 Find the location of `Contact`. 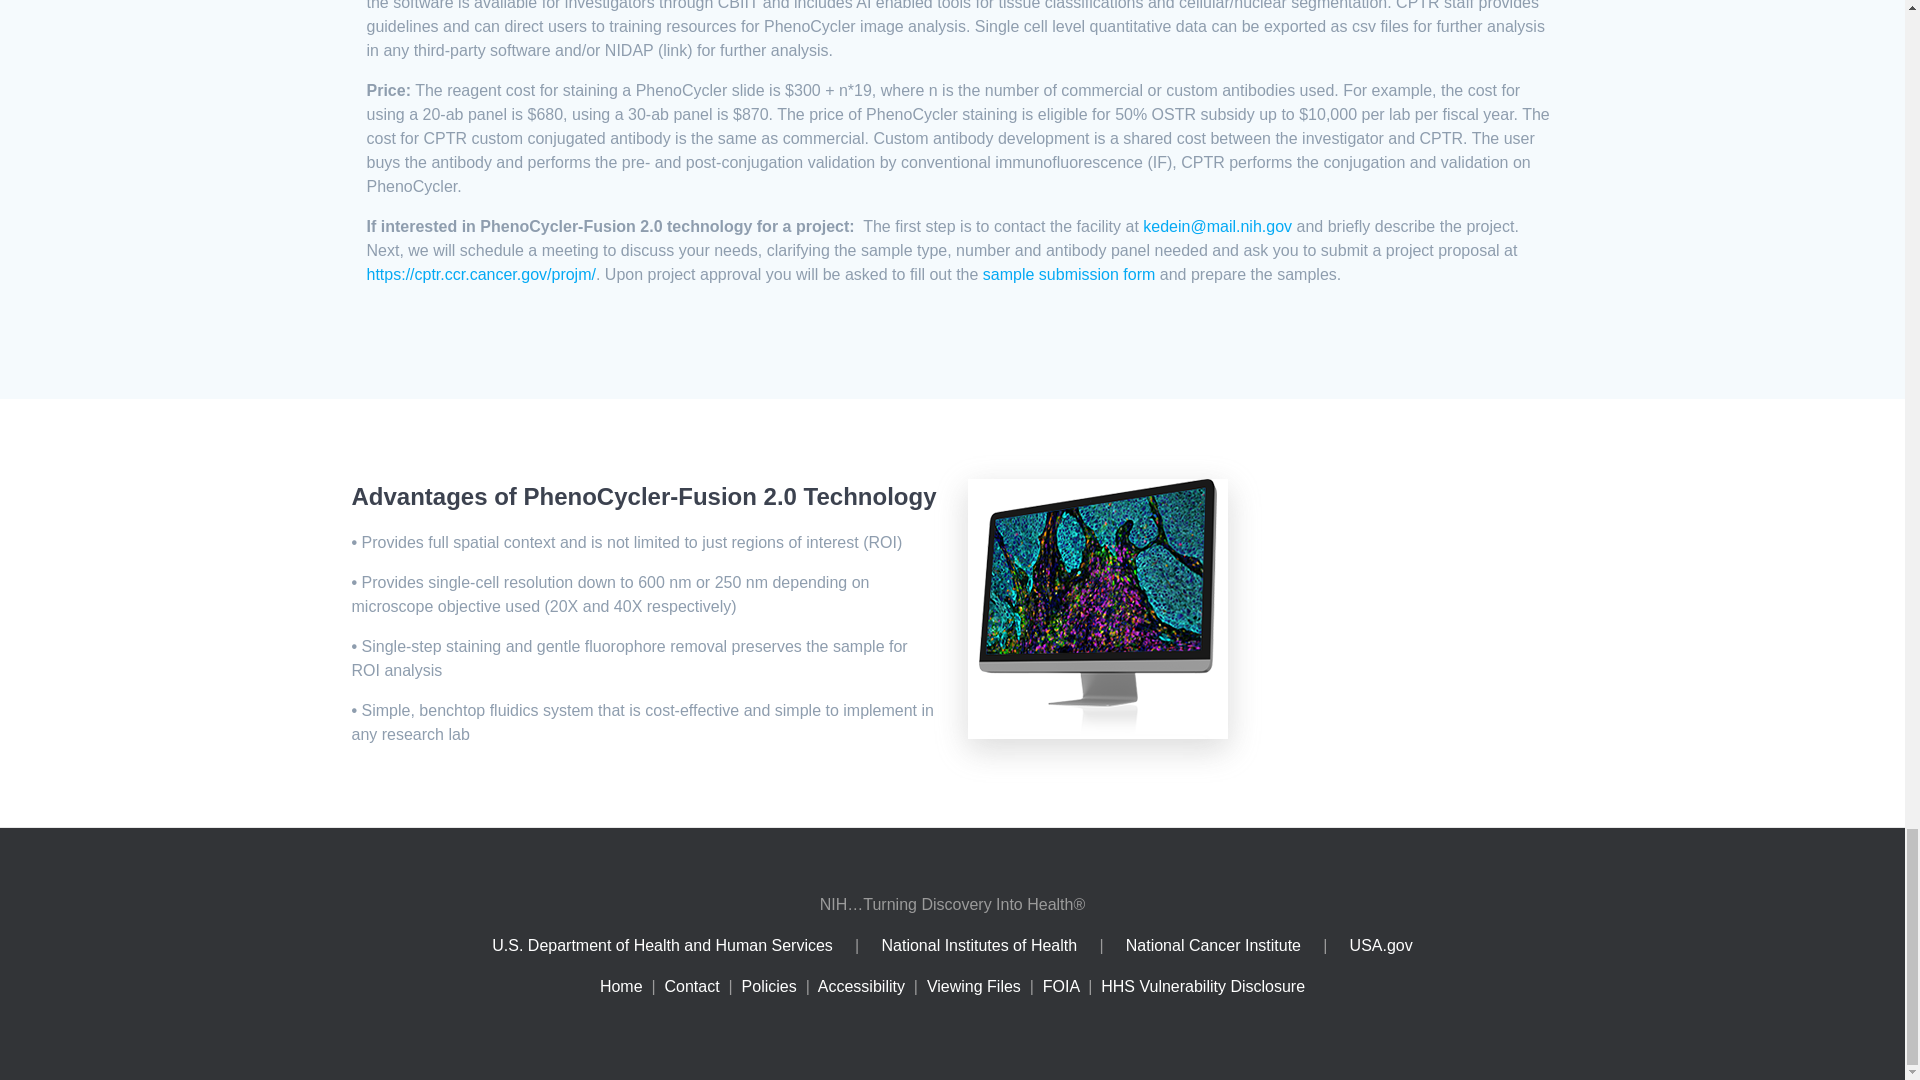

Contact is located at coordinates (692, 986).